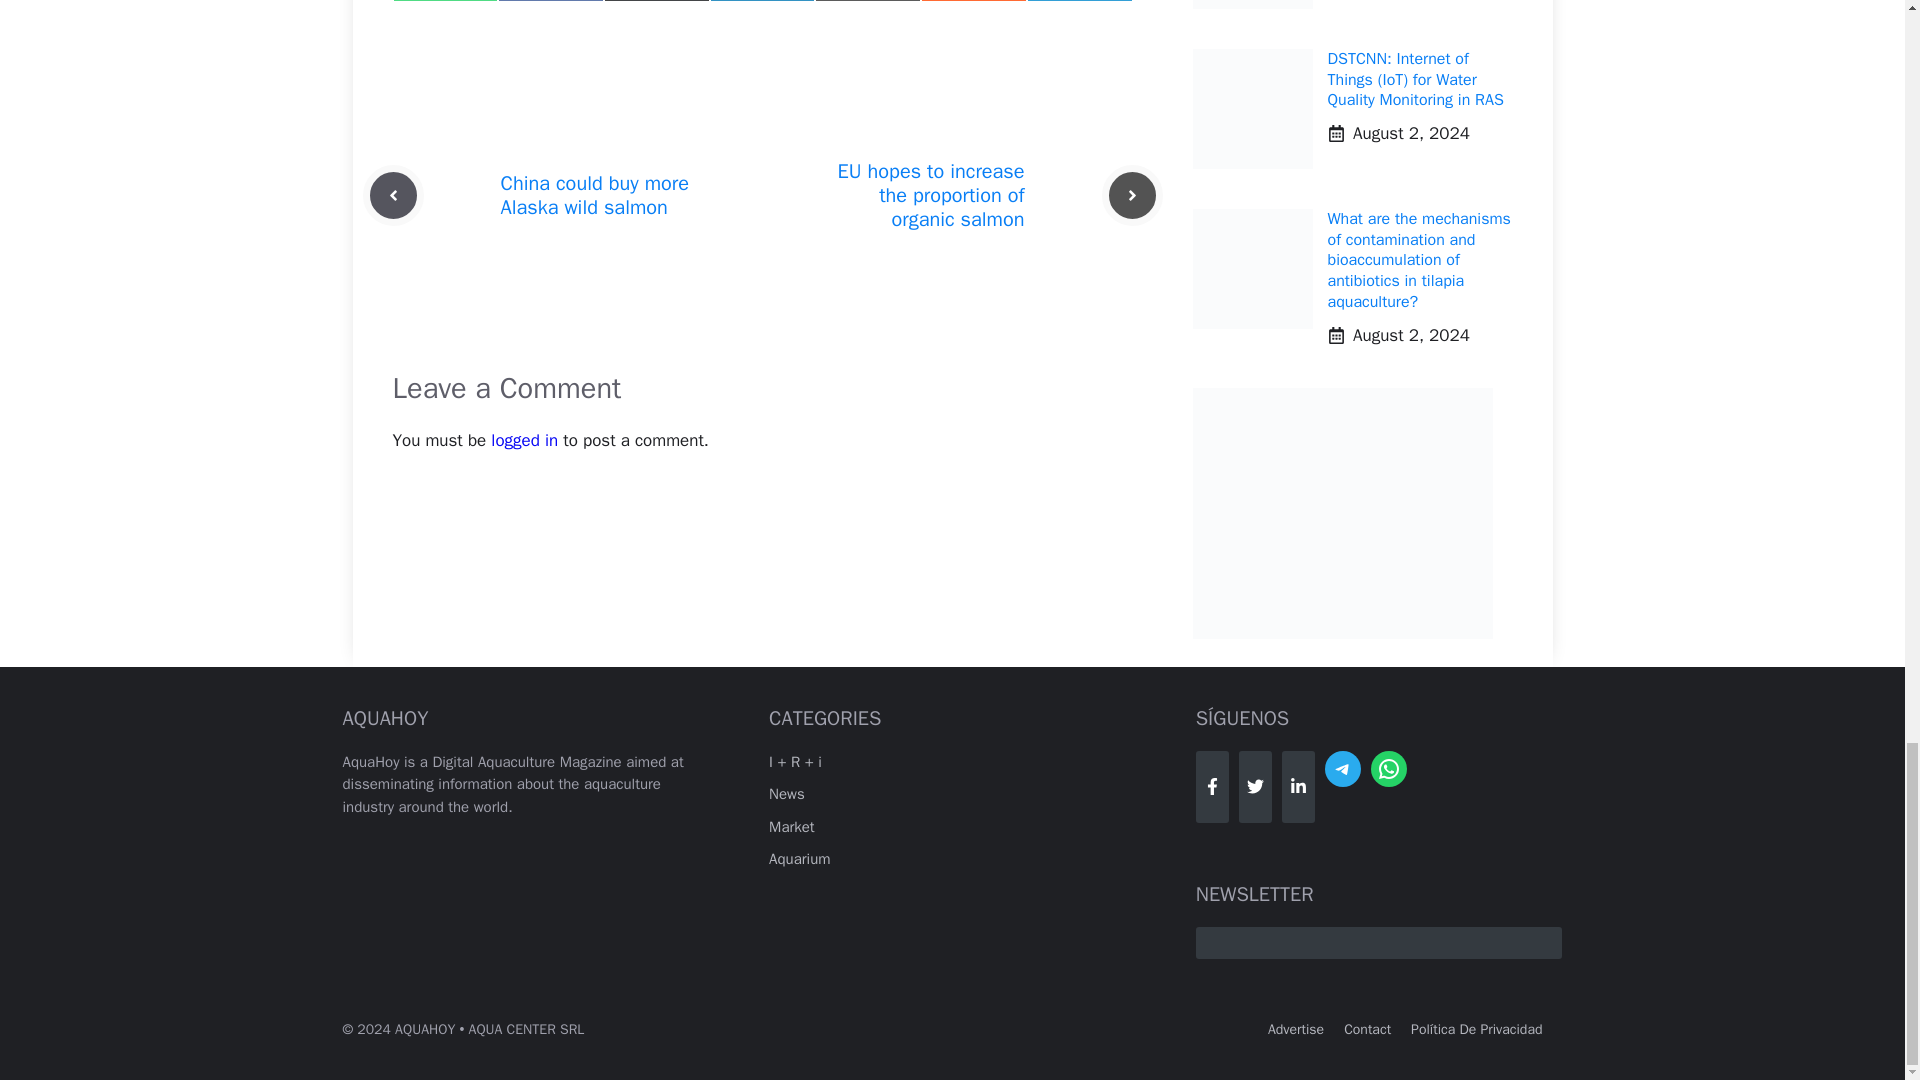 The width and height of the screenshot is (1920, 1080). I want to click on logged in, so click(524, 440).